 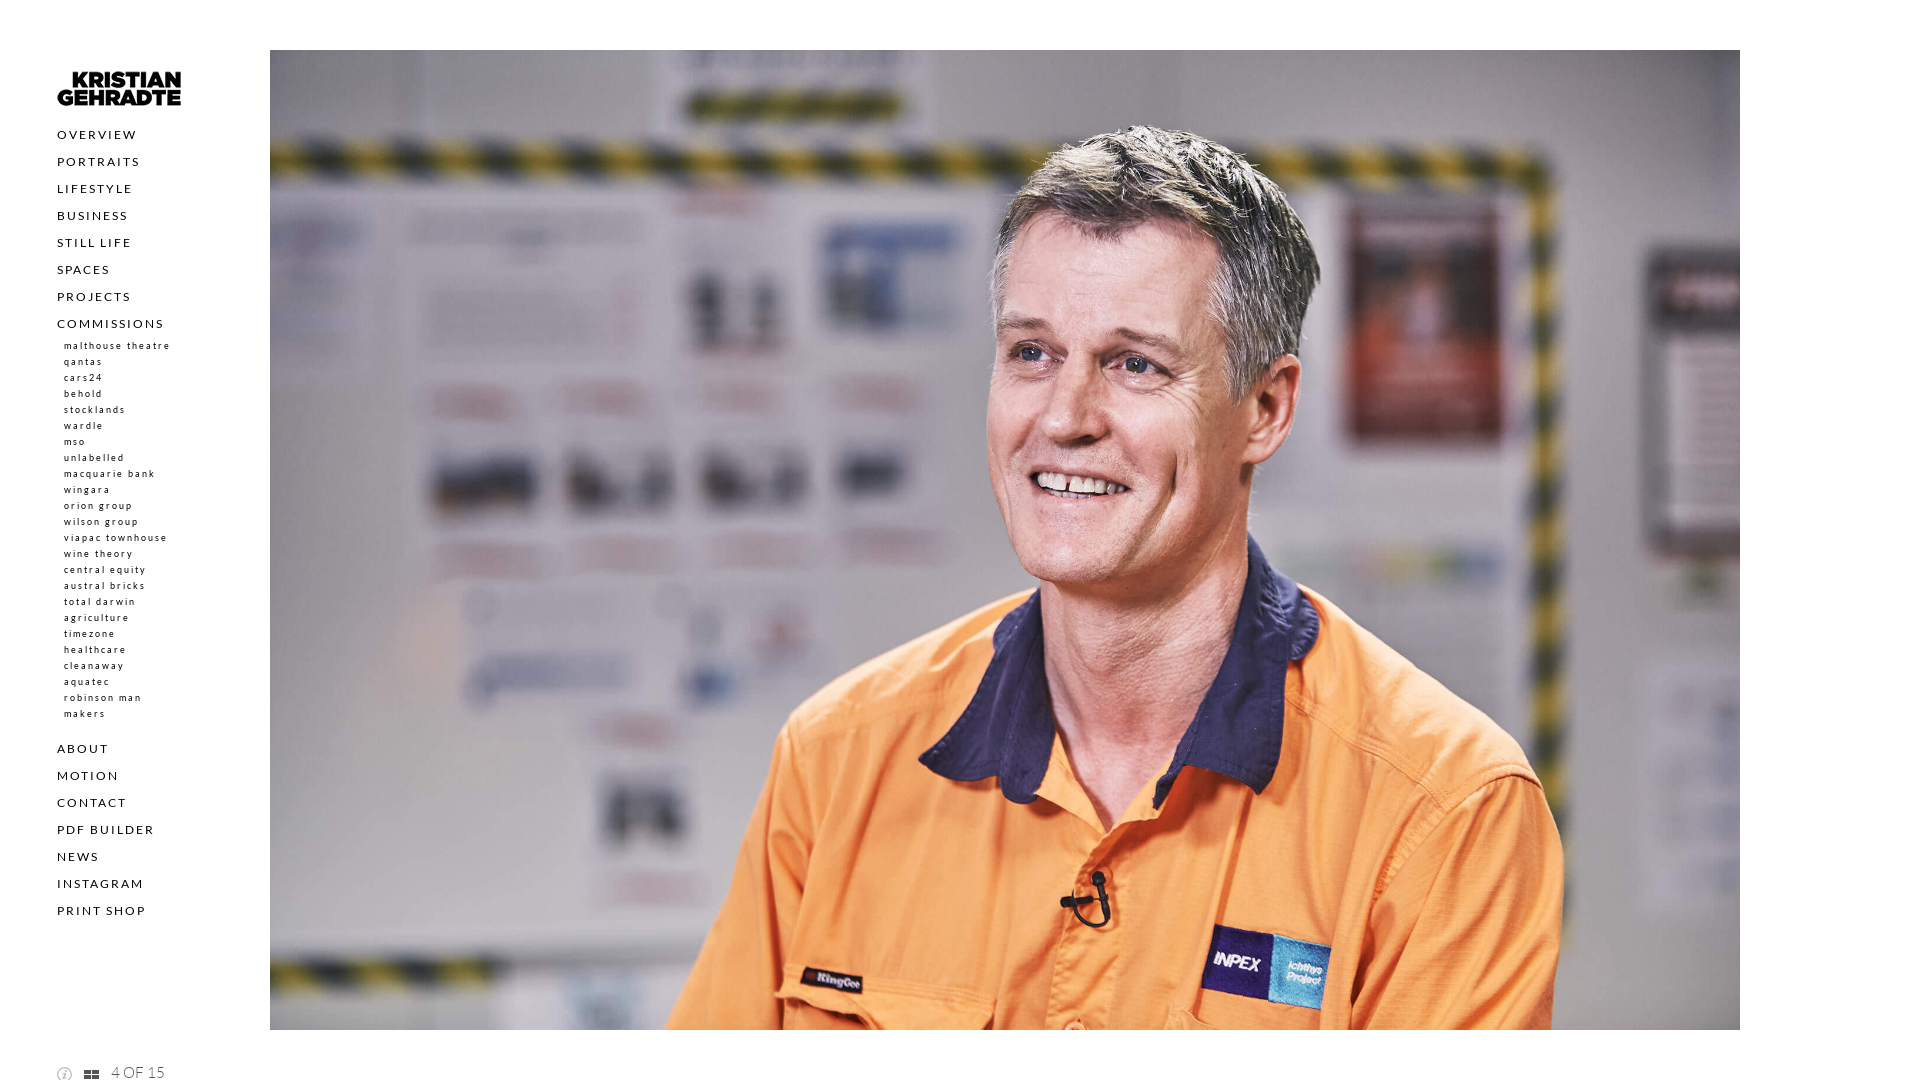 What do you see at coordinates (94, 458) in the screenshot?
I see `unlabelled` at bounding box center [94, 458].